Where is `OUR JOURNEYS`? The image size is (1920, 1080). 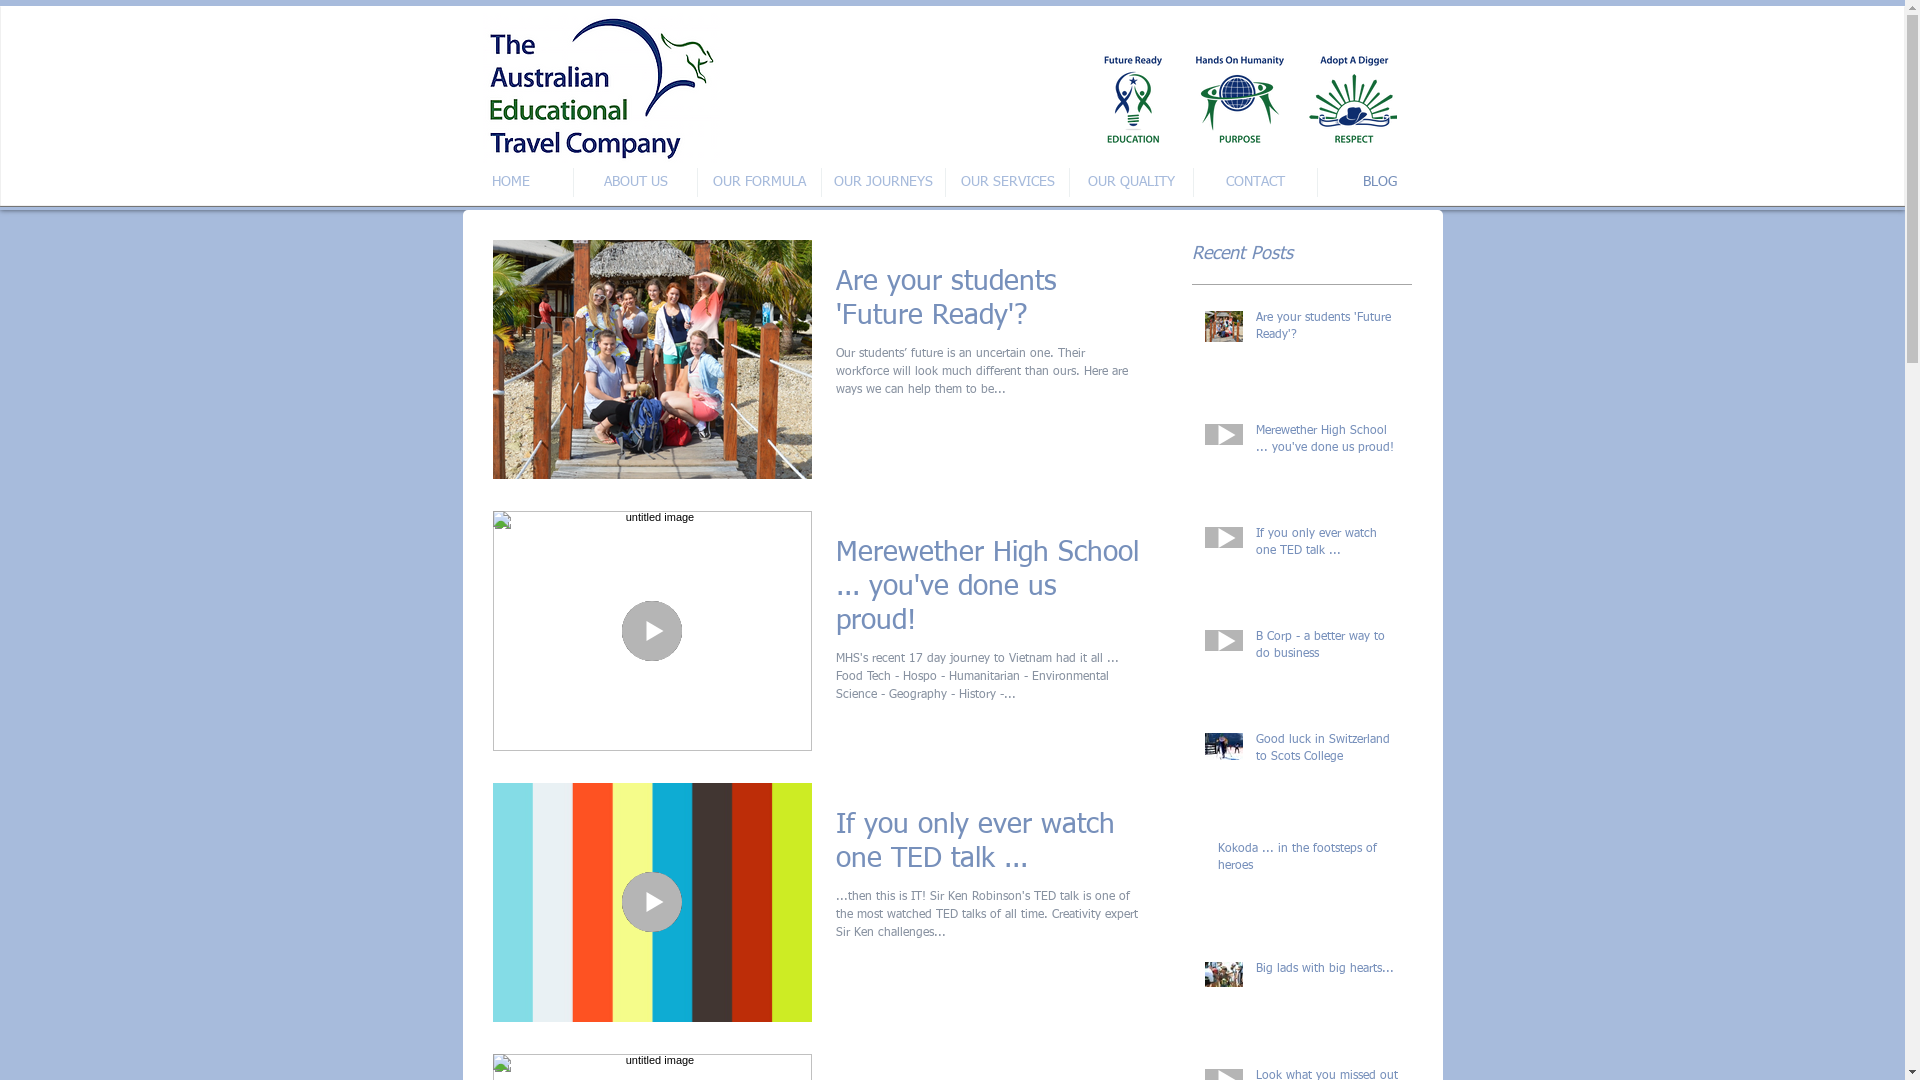 OUR JOURNEYS is located at coordinates (884, 182).